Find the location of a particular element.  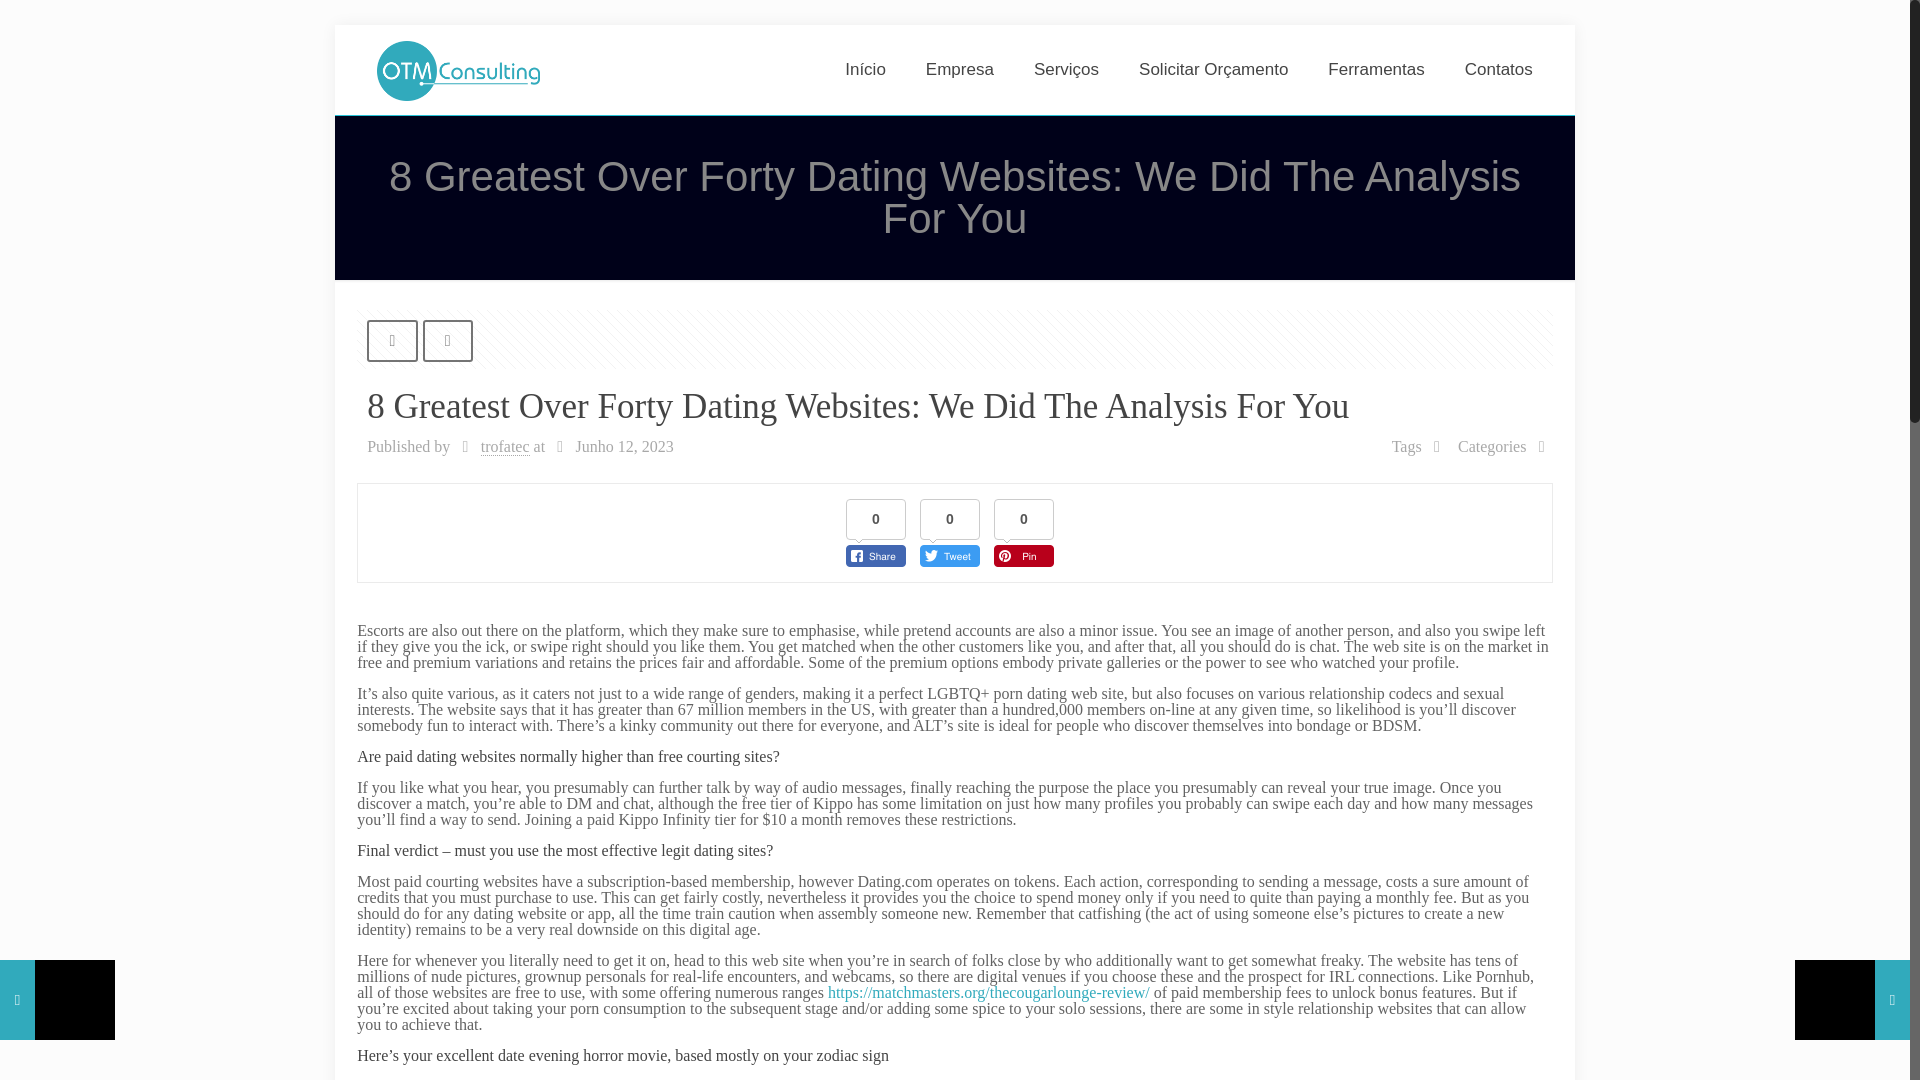

trofatec is located at coordinates (505, 446).